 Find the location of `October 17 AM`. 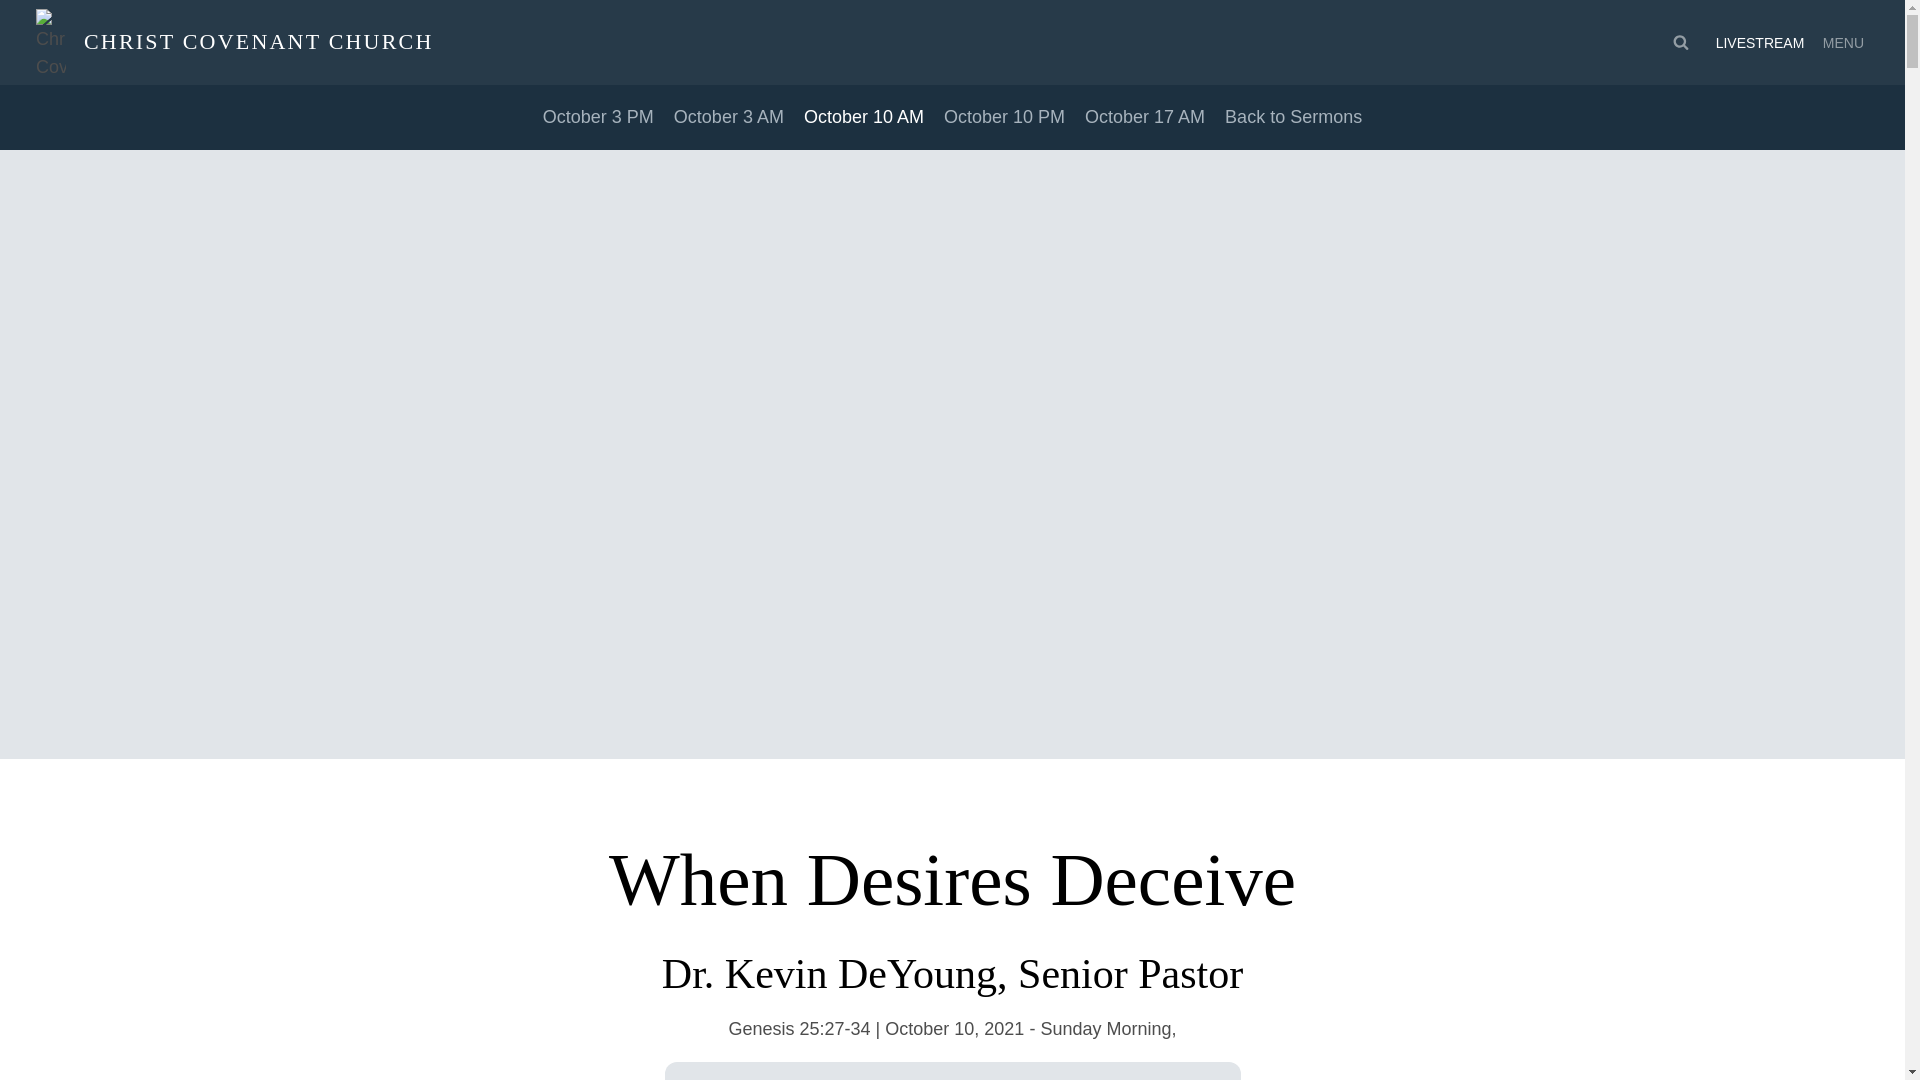

October 17 AM is located at coordinates (1144, 116).